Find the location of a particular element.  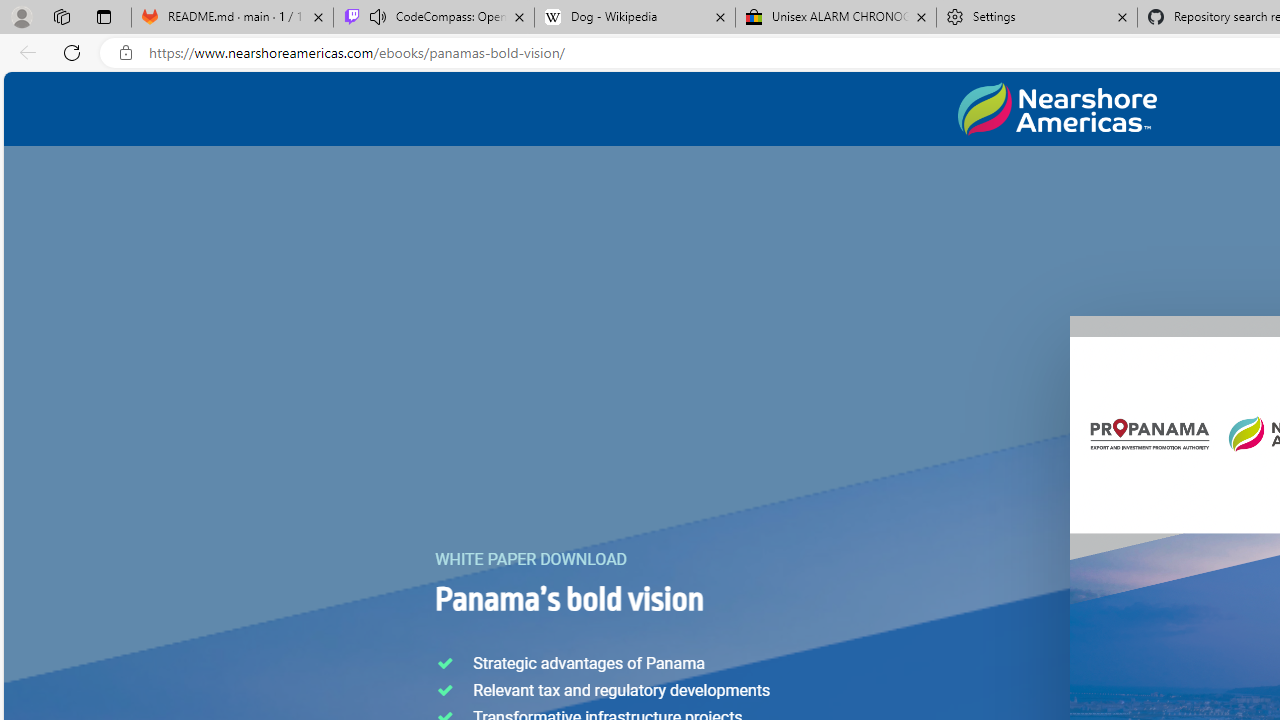

Back is located at coordinates (24, 52).